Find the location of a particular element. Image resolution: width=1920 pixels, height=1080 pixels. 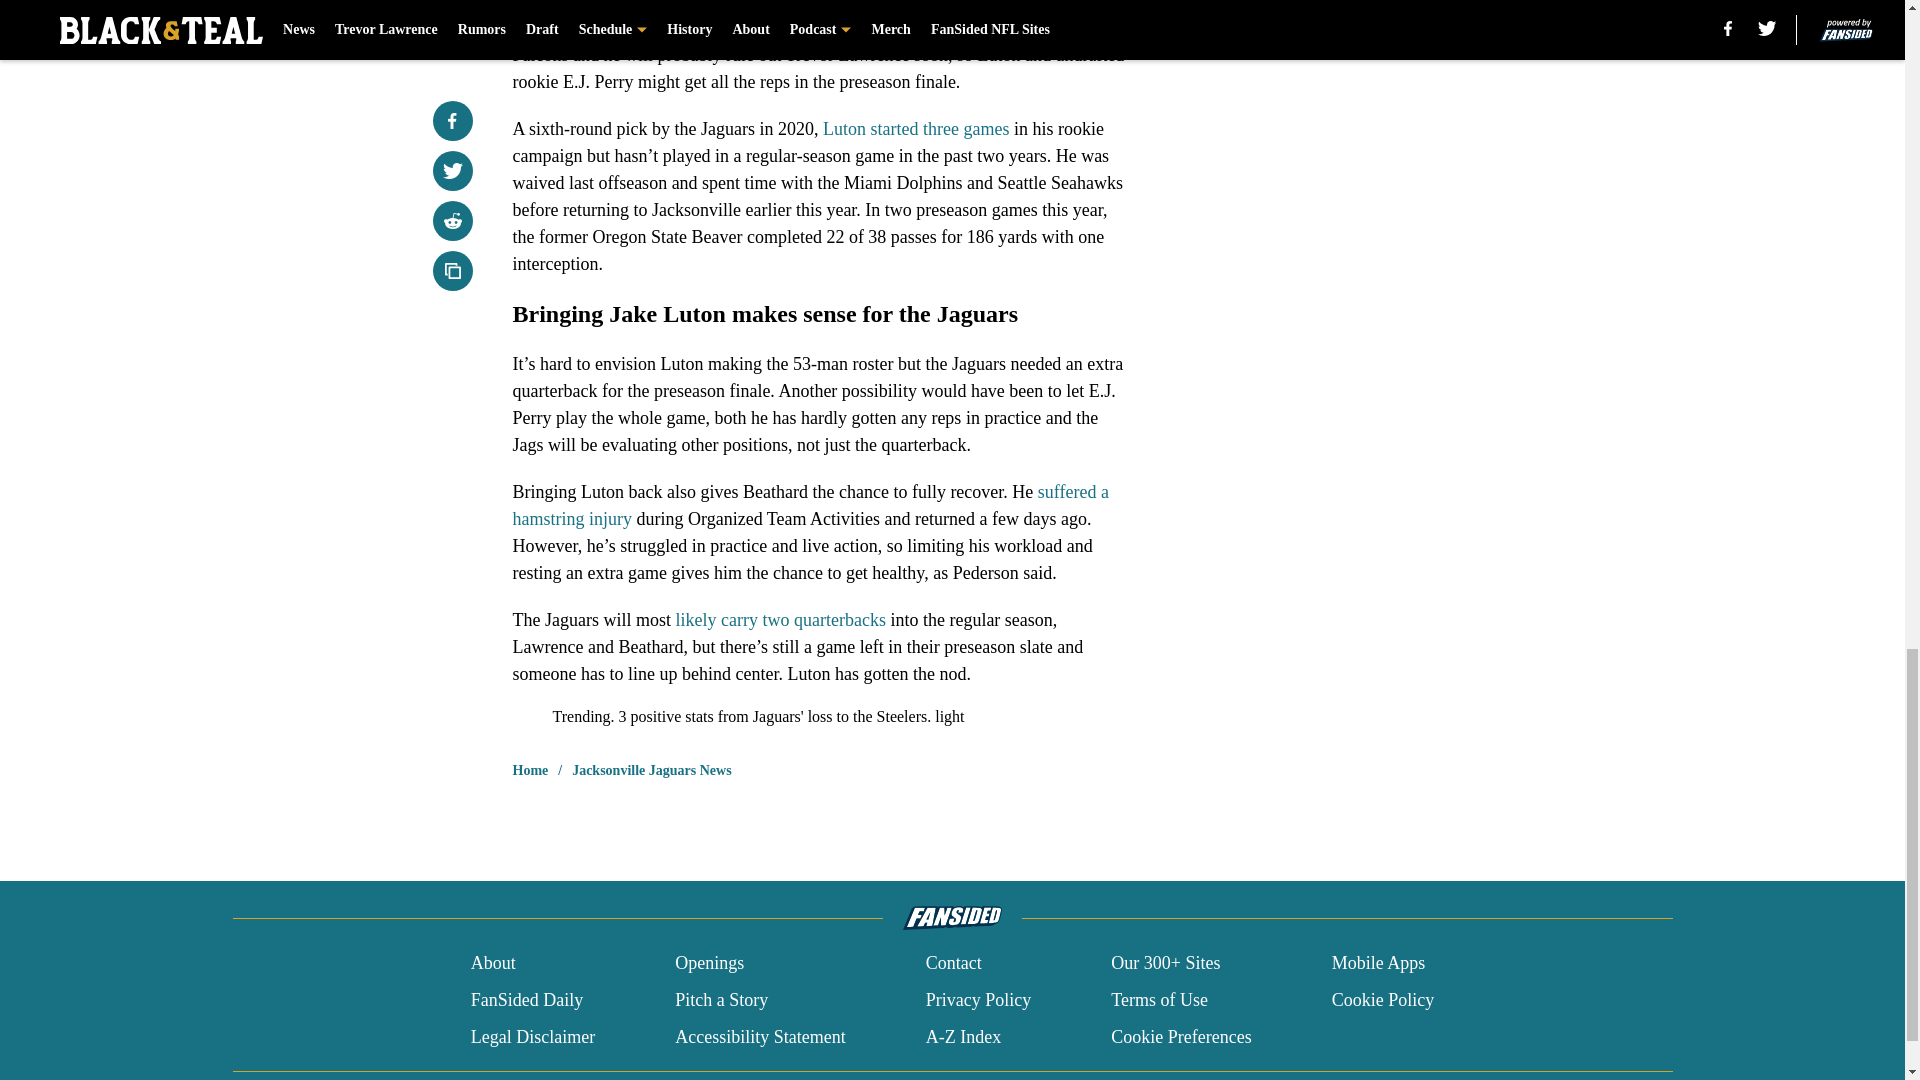

Contact is located at coordinates (953, 964).